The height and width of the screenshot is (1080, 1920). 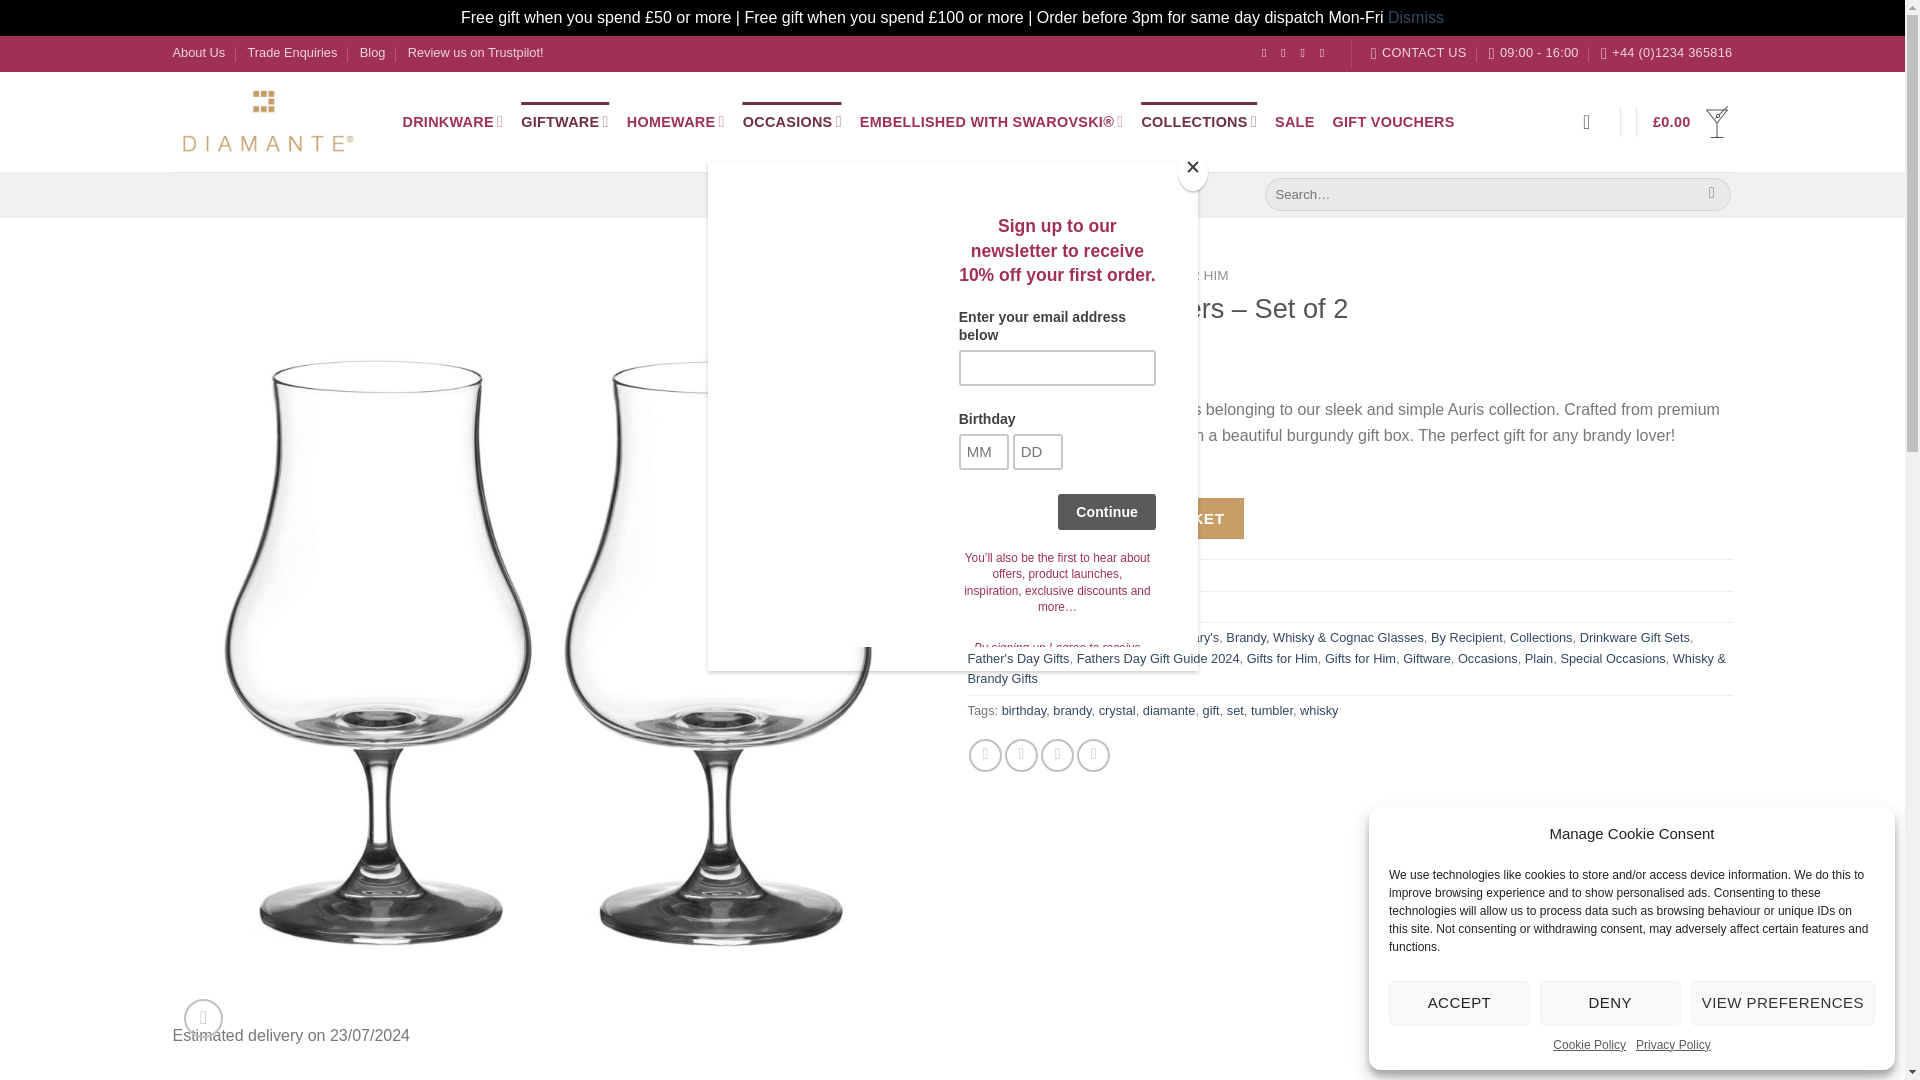 I want to click on DENY, so click(x=1610, y=1003).